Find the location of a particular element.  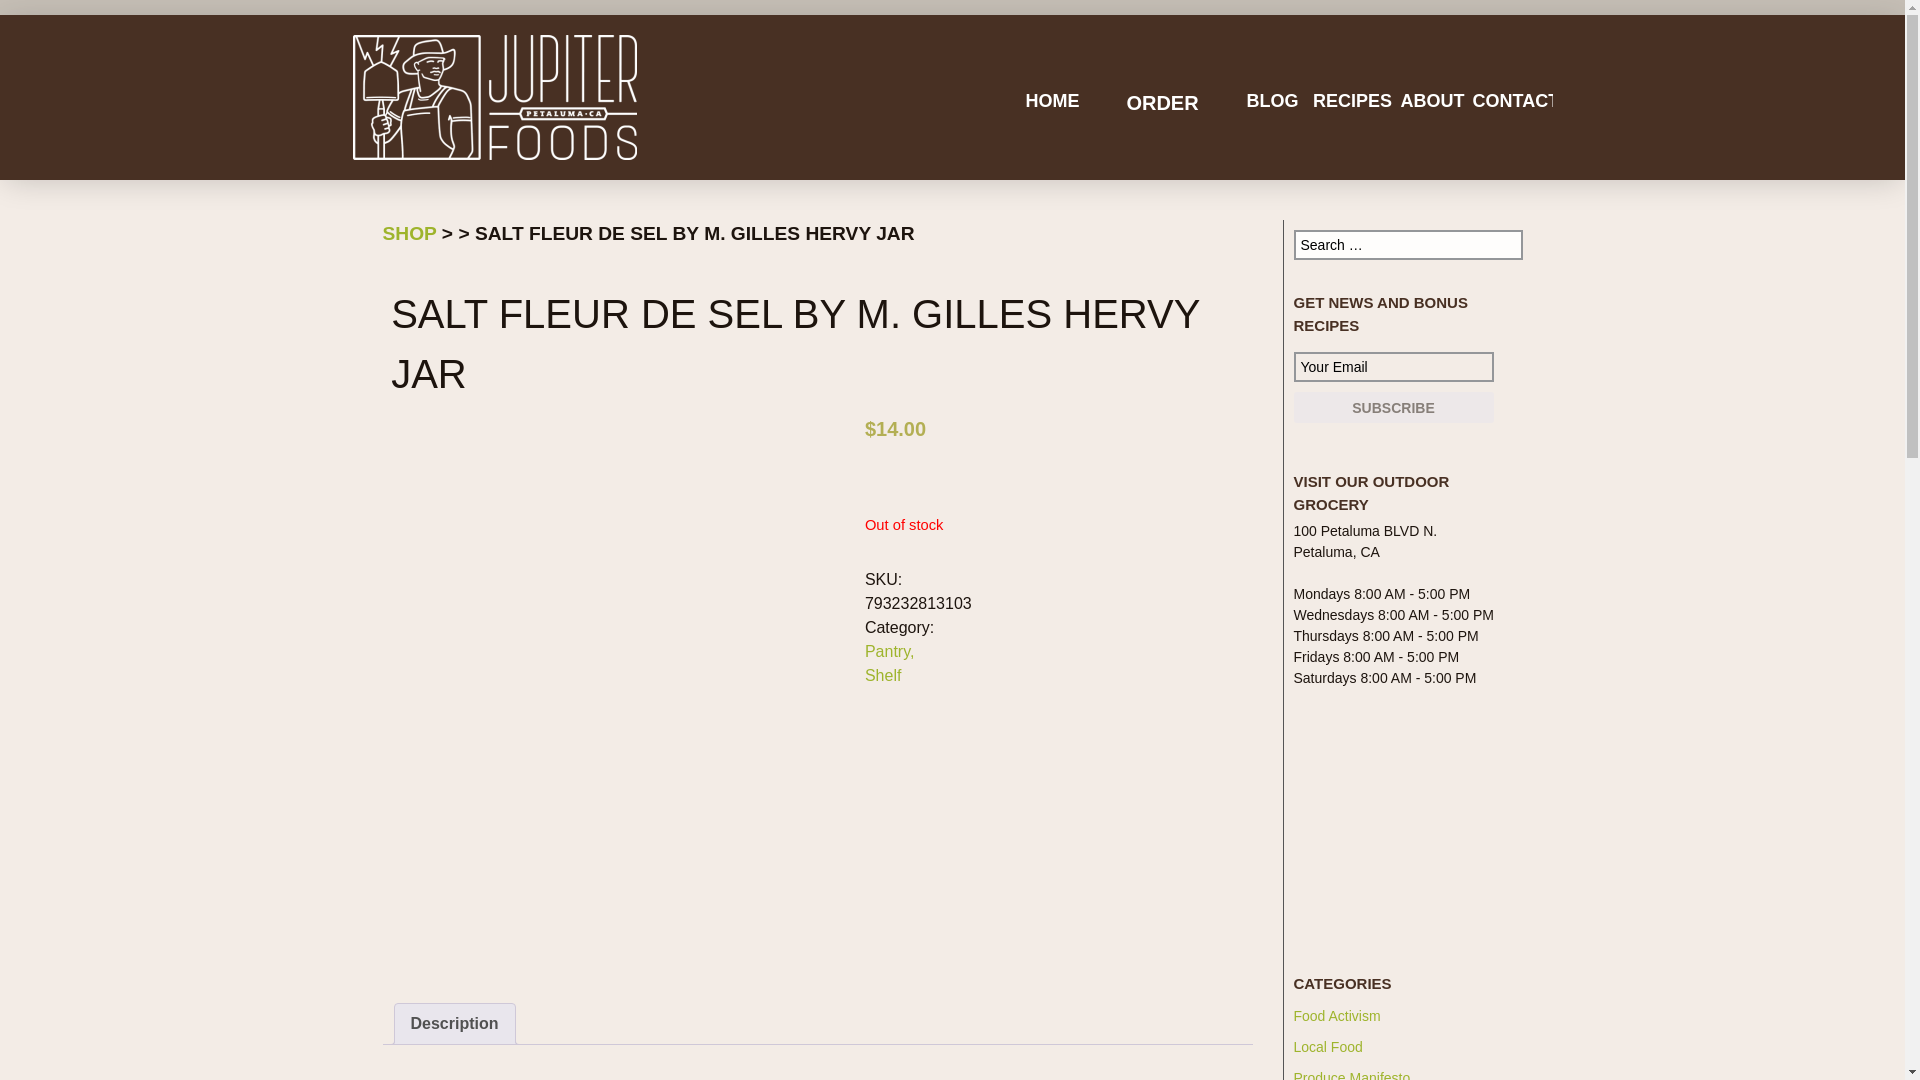

ORDER ONLINE! is located at coordinates (1162, 115).